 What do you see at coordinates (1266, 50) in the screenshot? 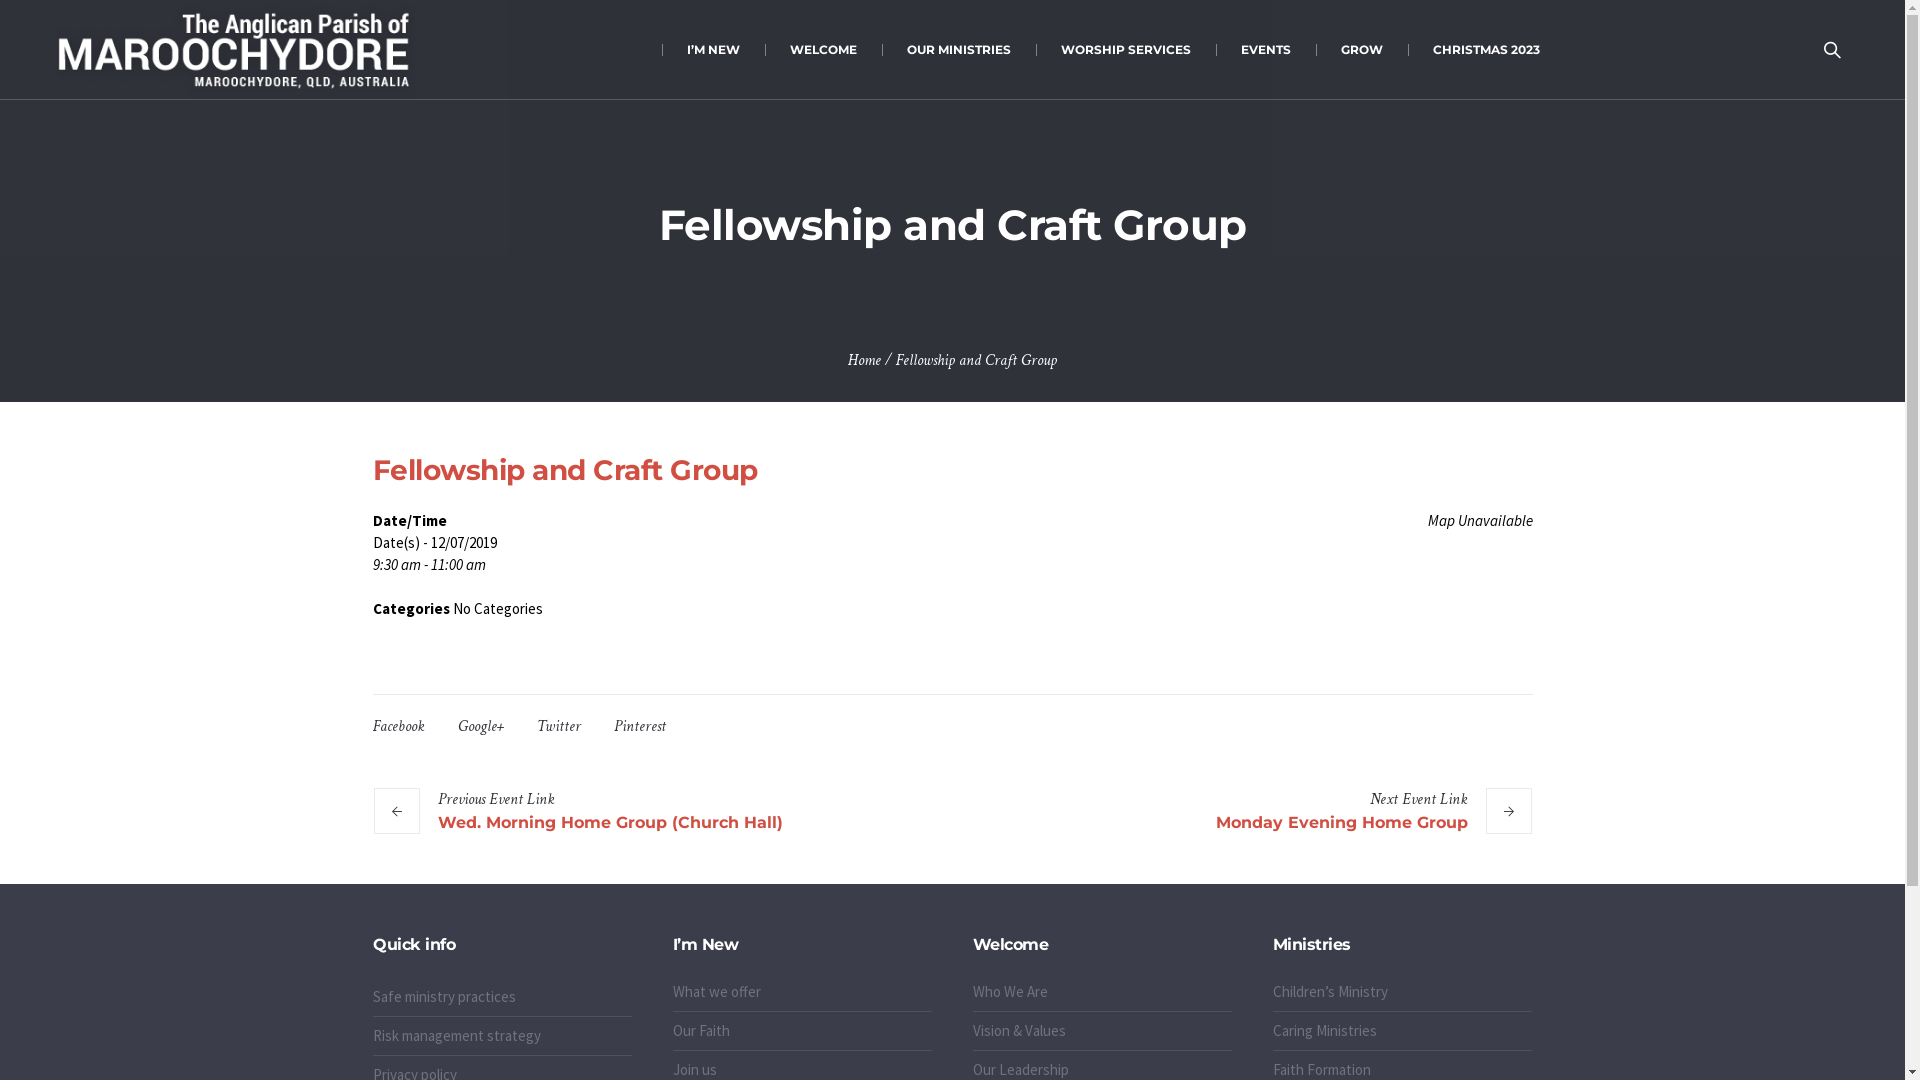
I see `EVENTS` at bounding box center [1266, 50].